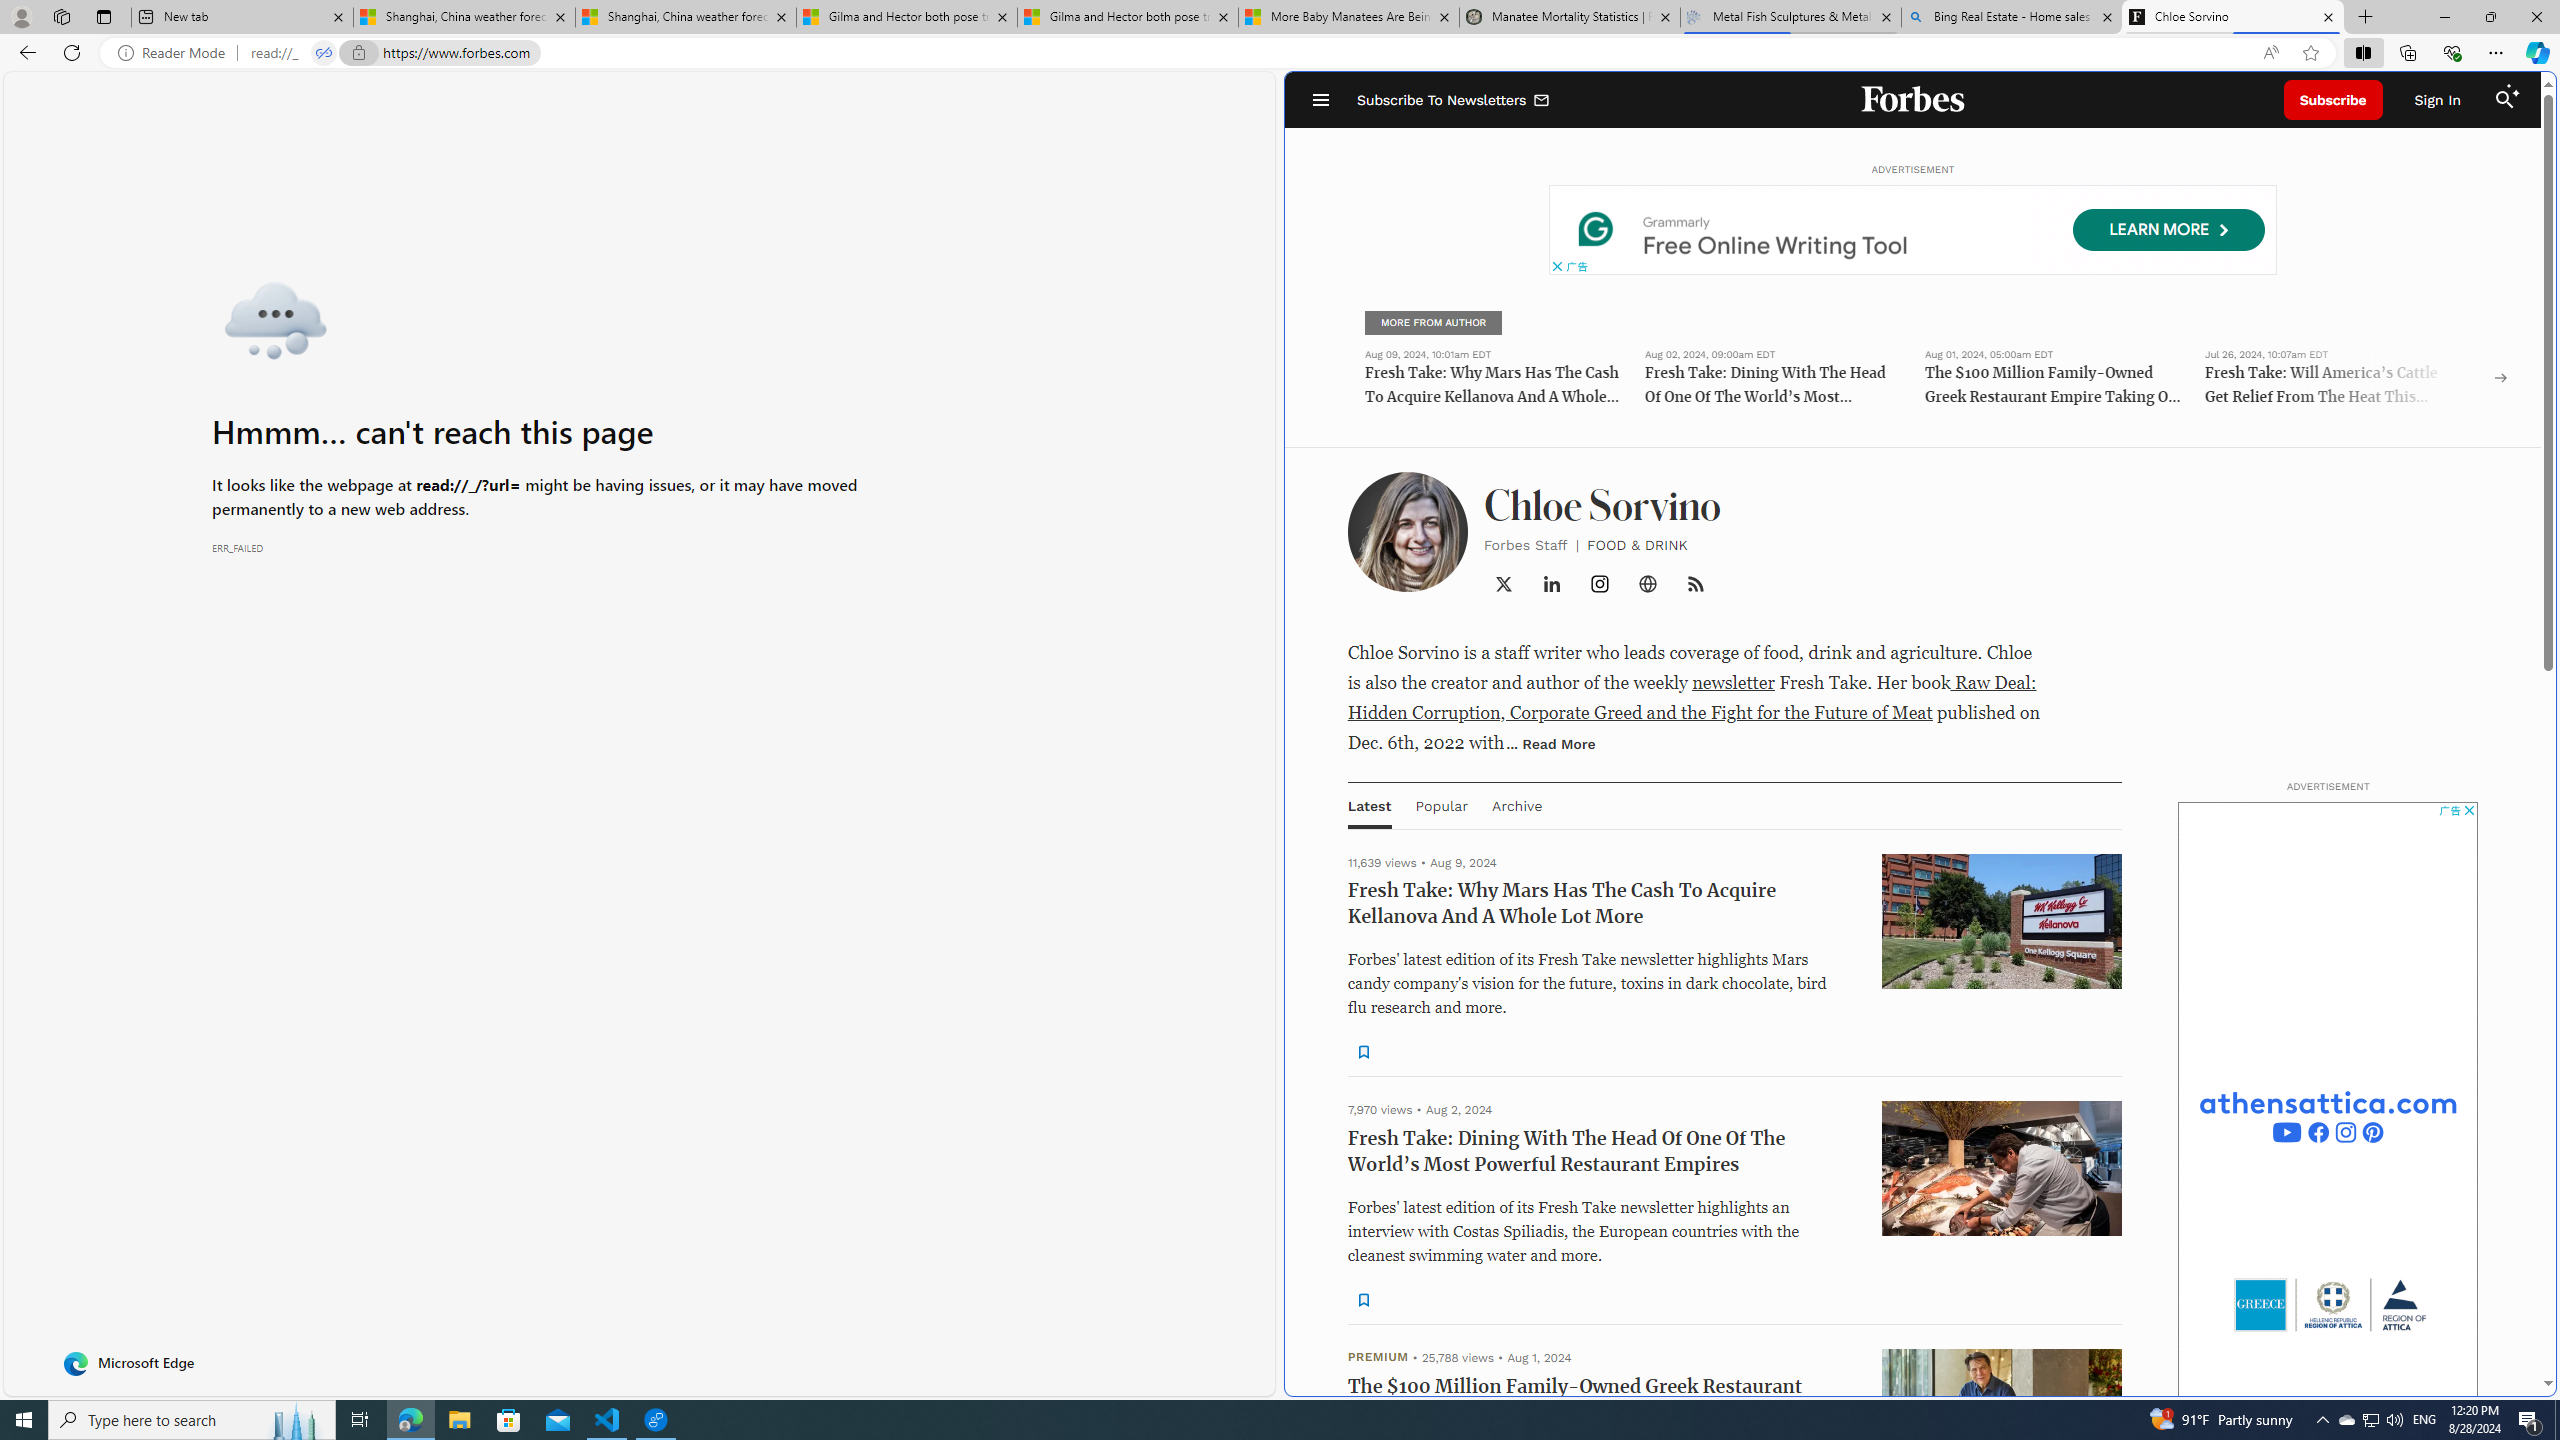 The height and width of the screenshot is (1440, 2560). I want to click on article image, so click(2002, 1416).